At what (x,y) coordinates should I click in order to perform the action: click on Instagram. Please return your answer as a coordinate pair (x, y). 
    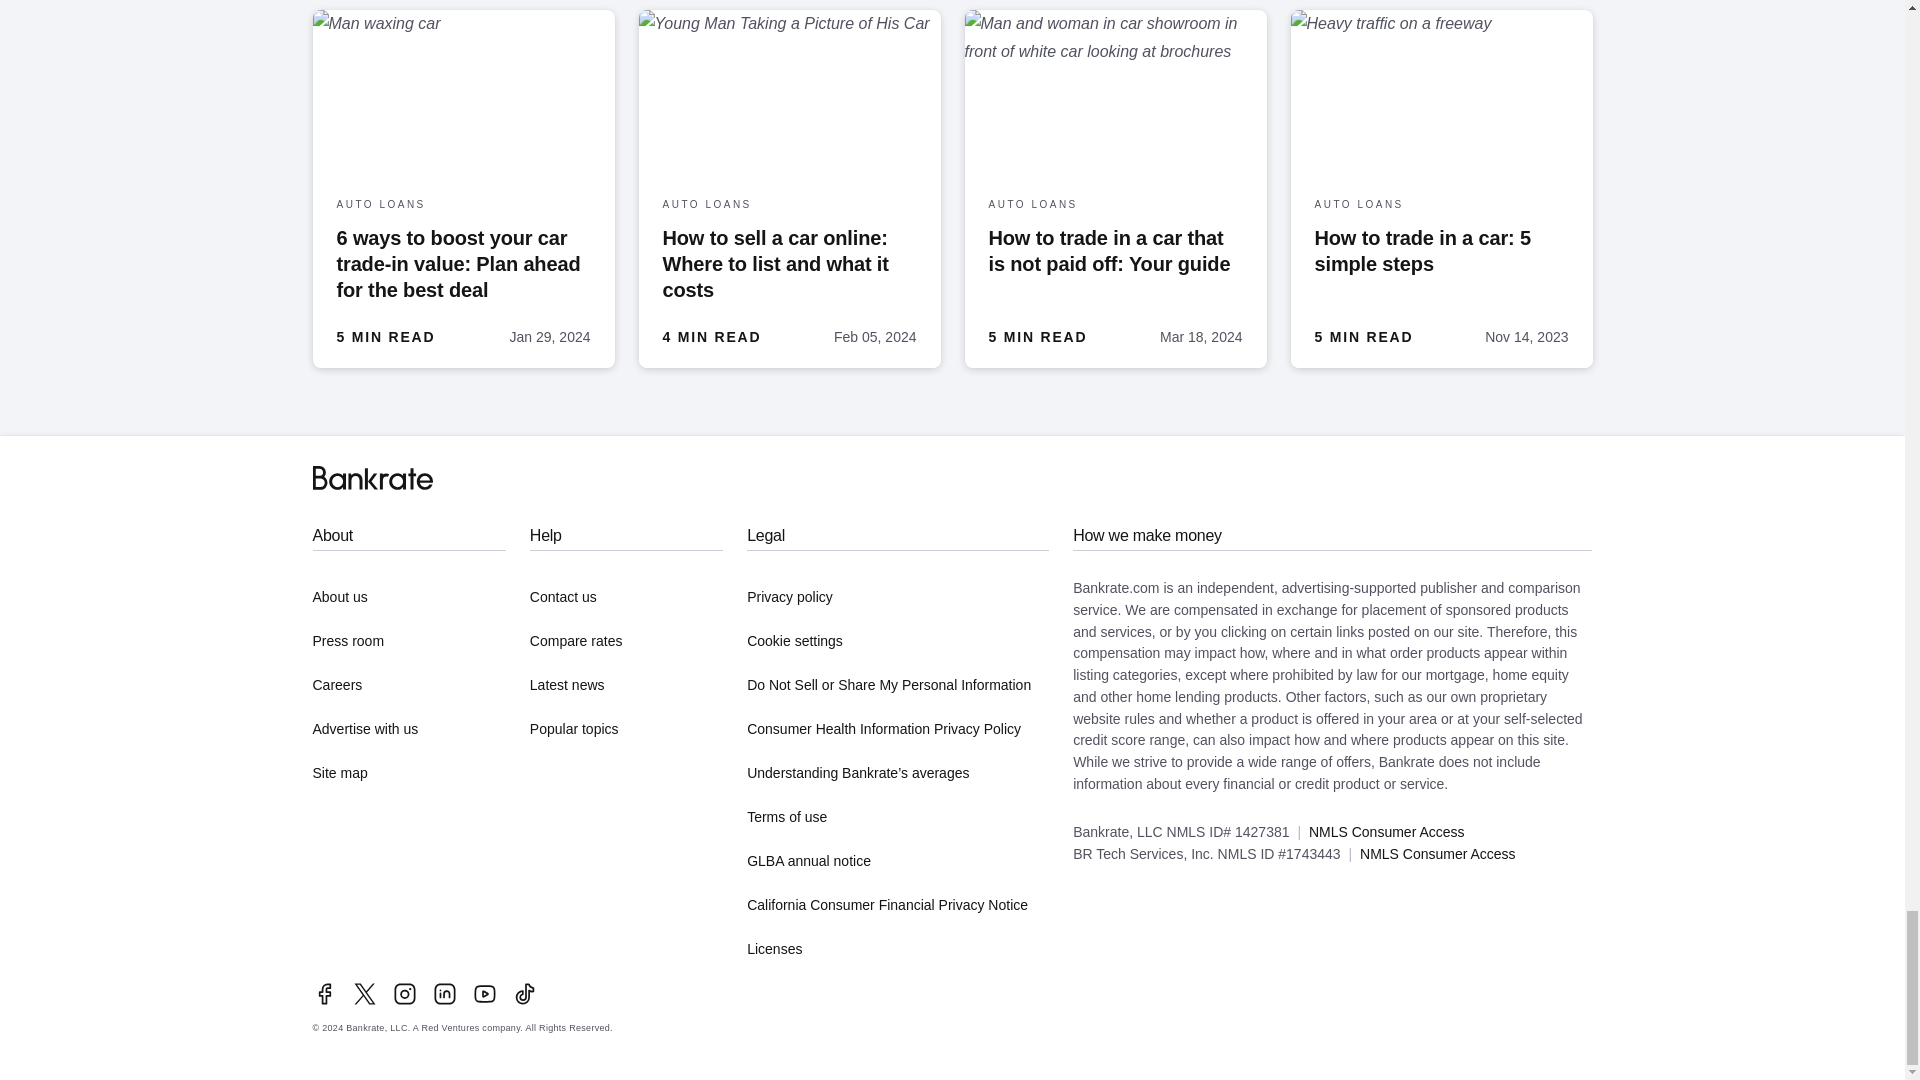
    Looking at the image, I should click on (404, 993).